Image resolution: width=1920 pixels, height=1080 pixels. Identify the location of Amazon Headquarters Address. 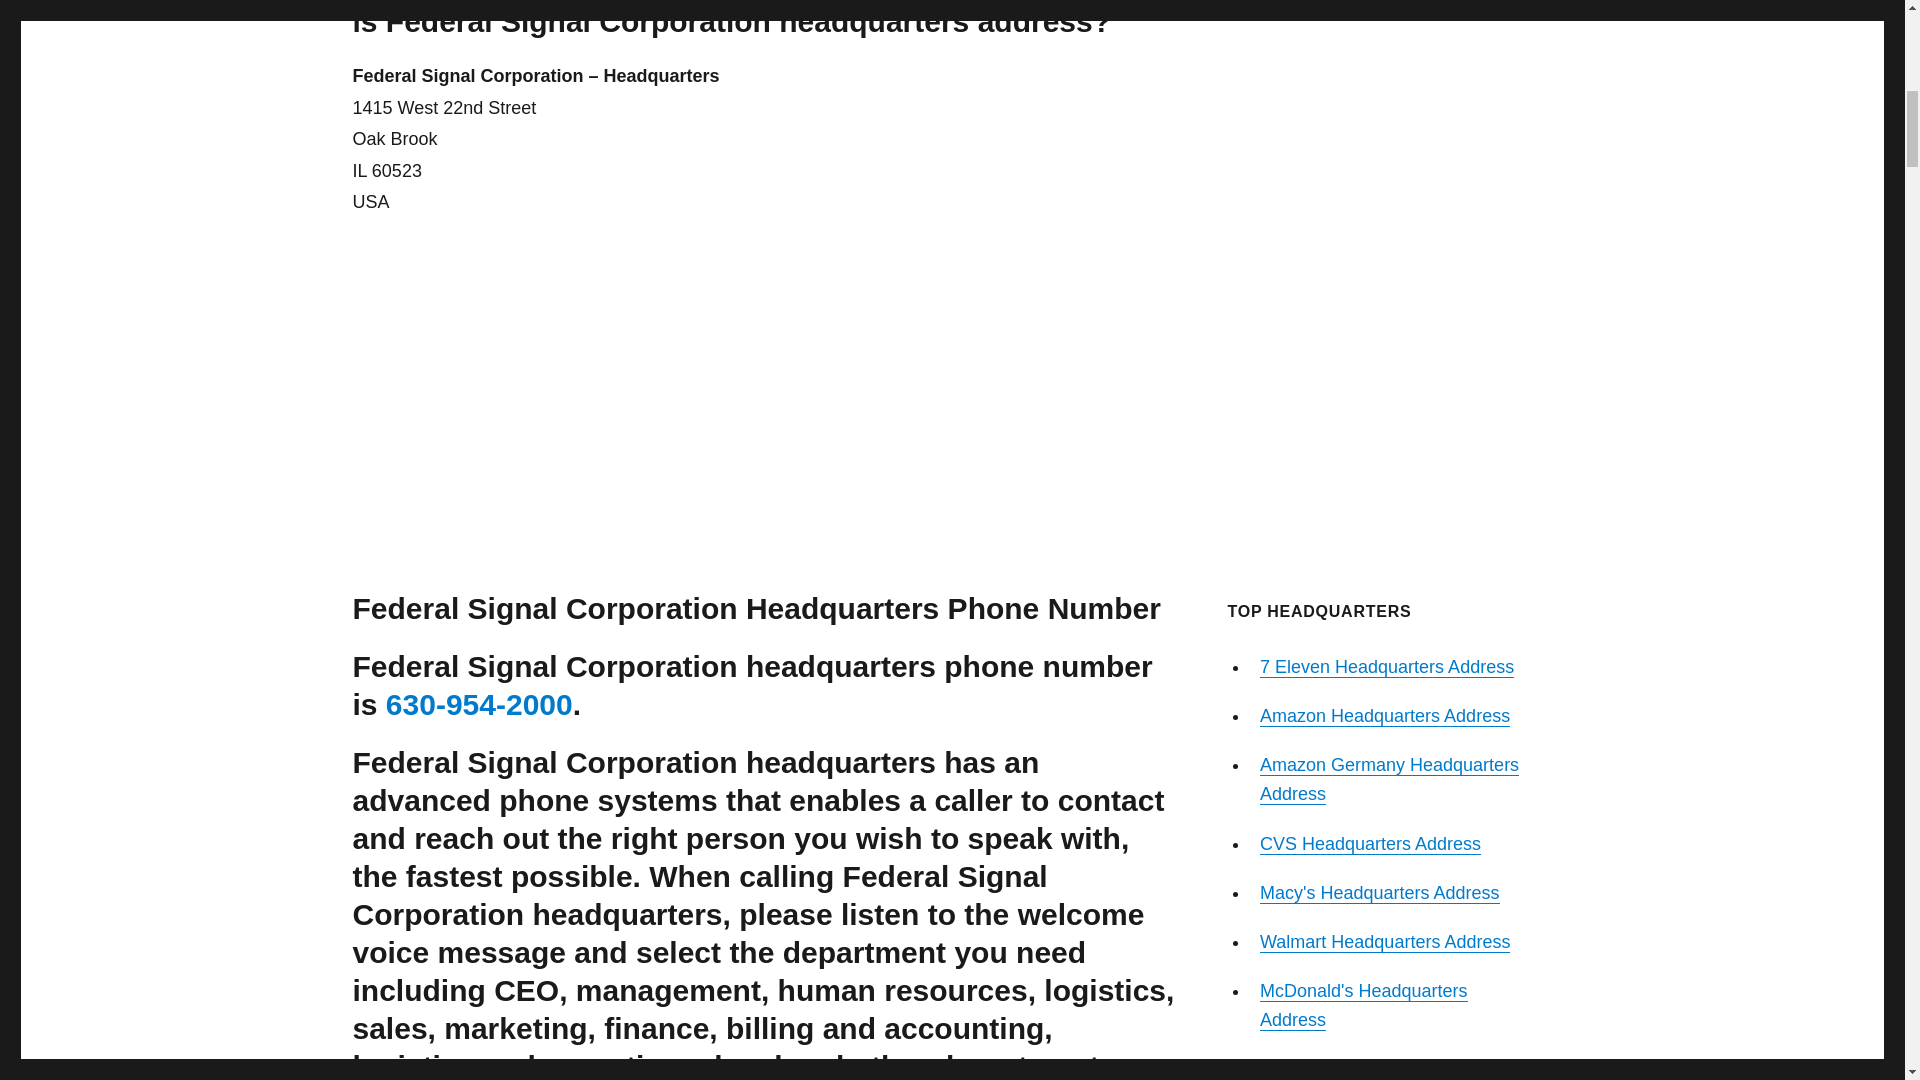
(1384, 716).